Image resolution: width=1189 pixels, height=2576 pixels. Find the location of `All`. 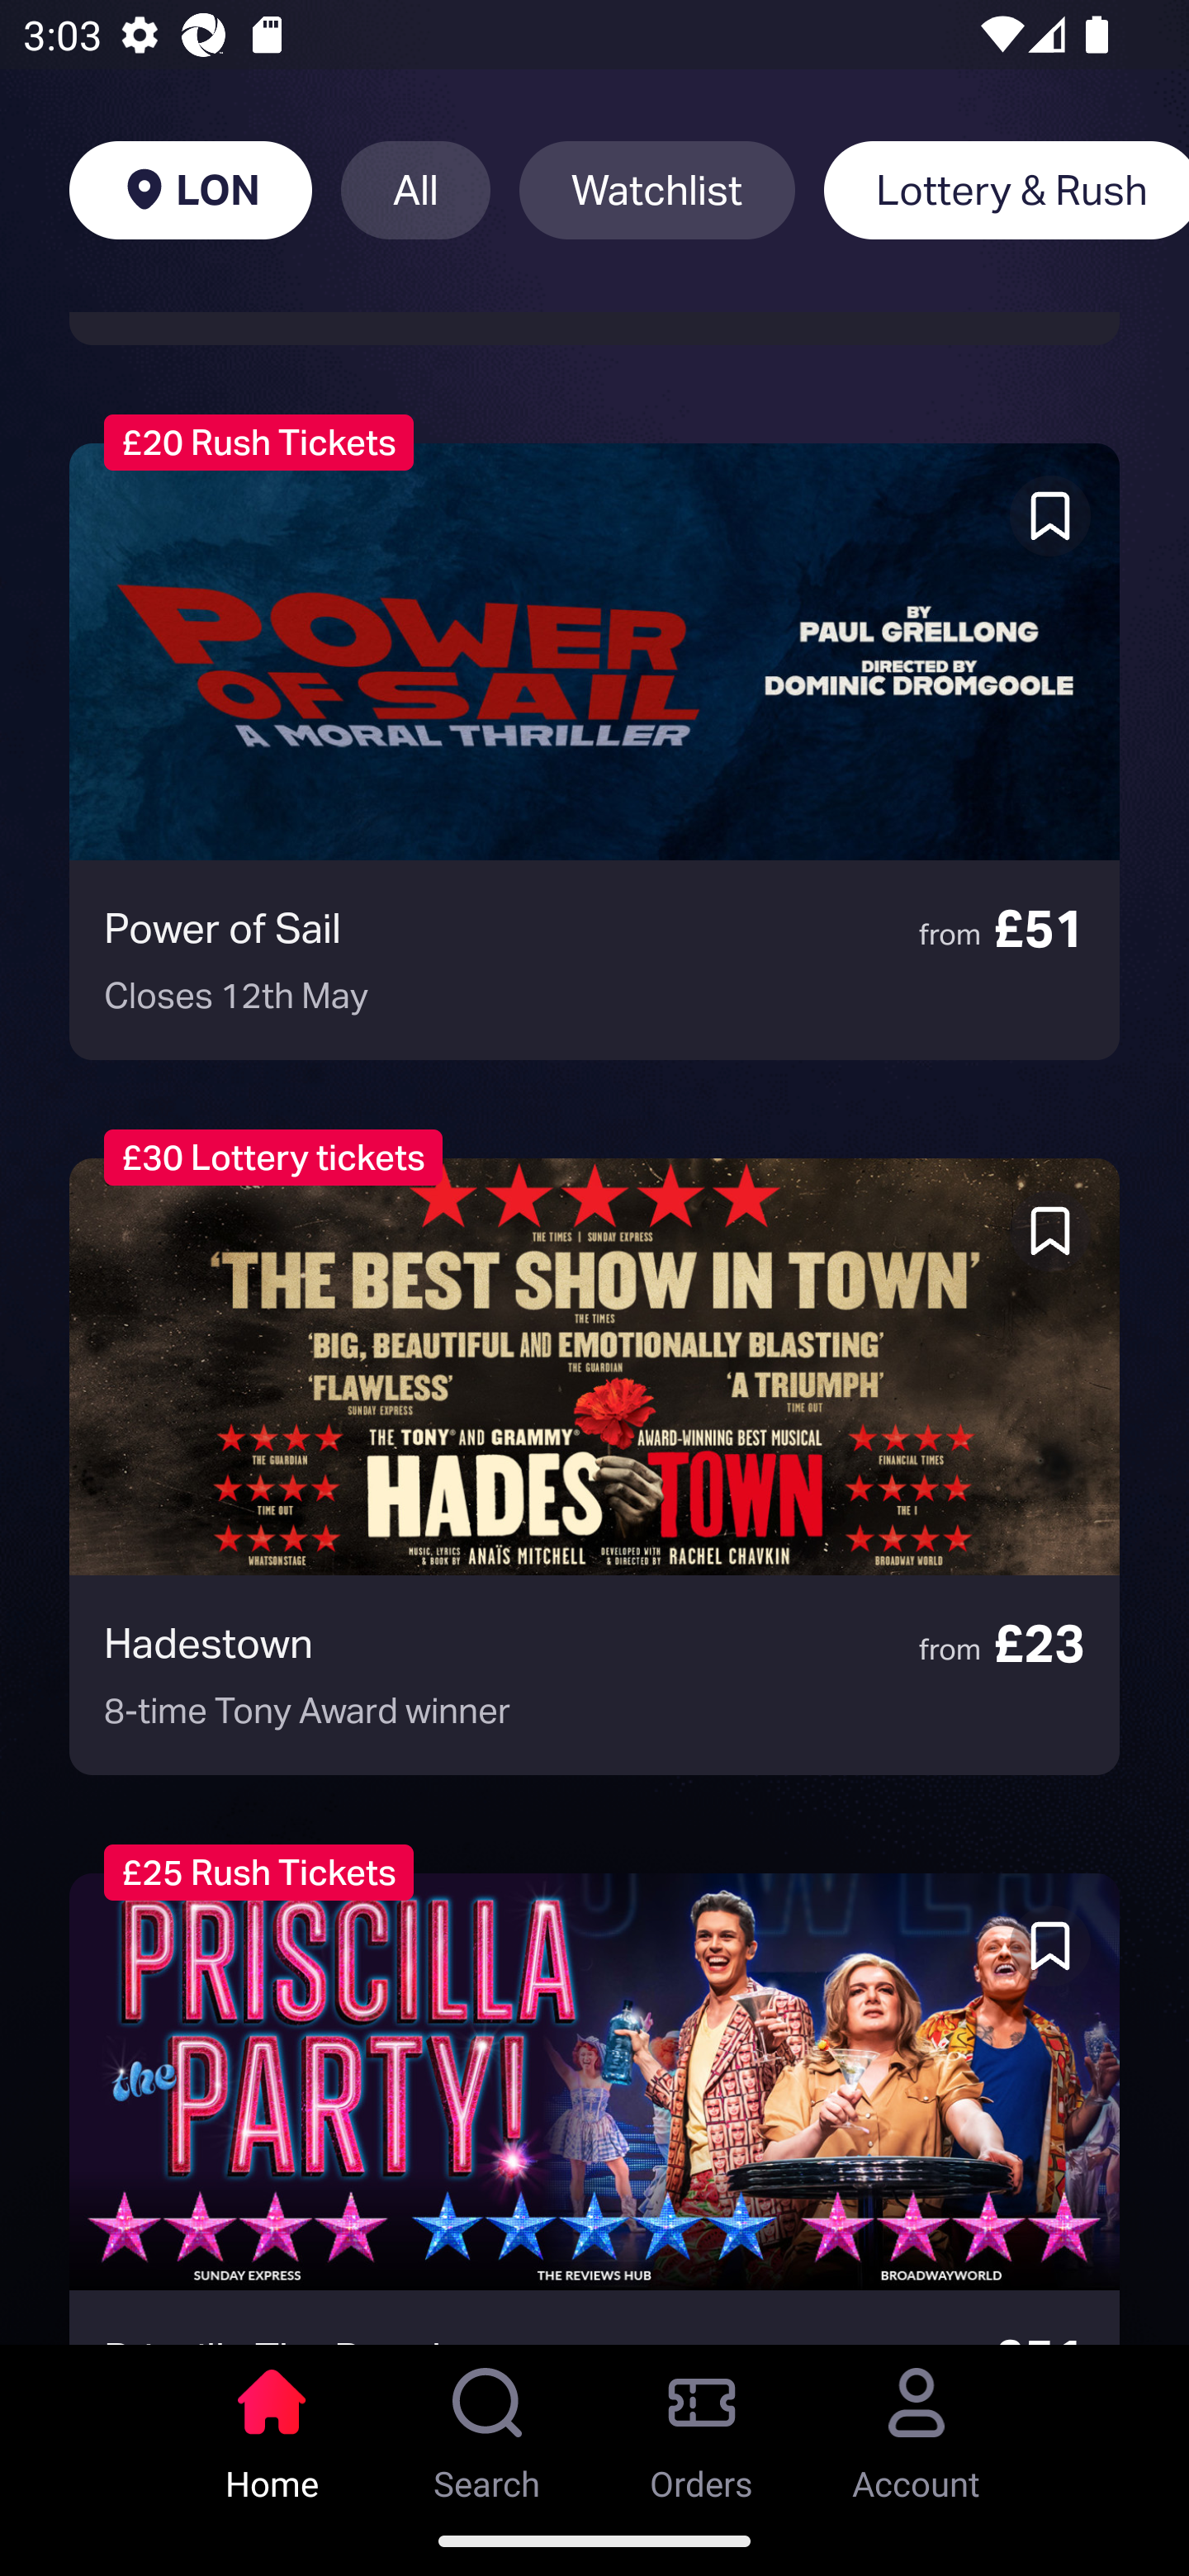

All is located at coordinates (415, 190).